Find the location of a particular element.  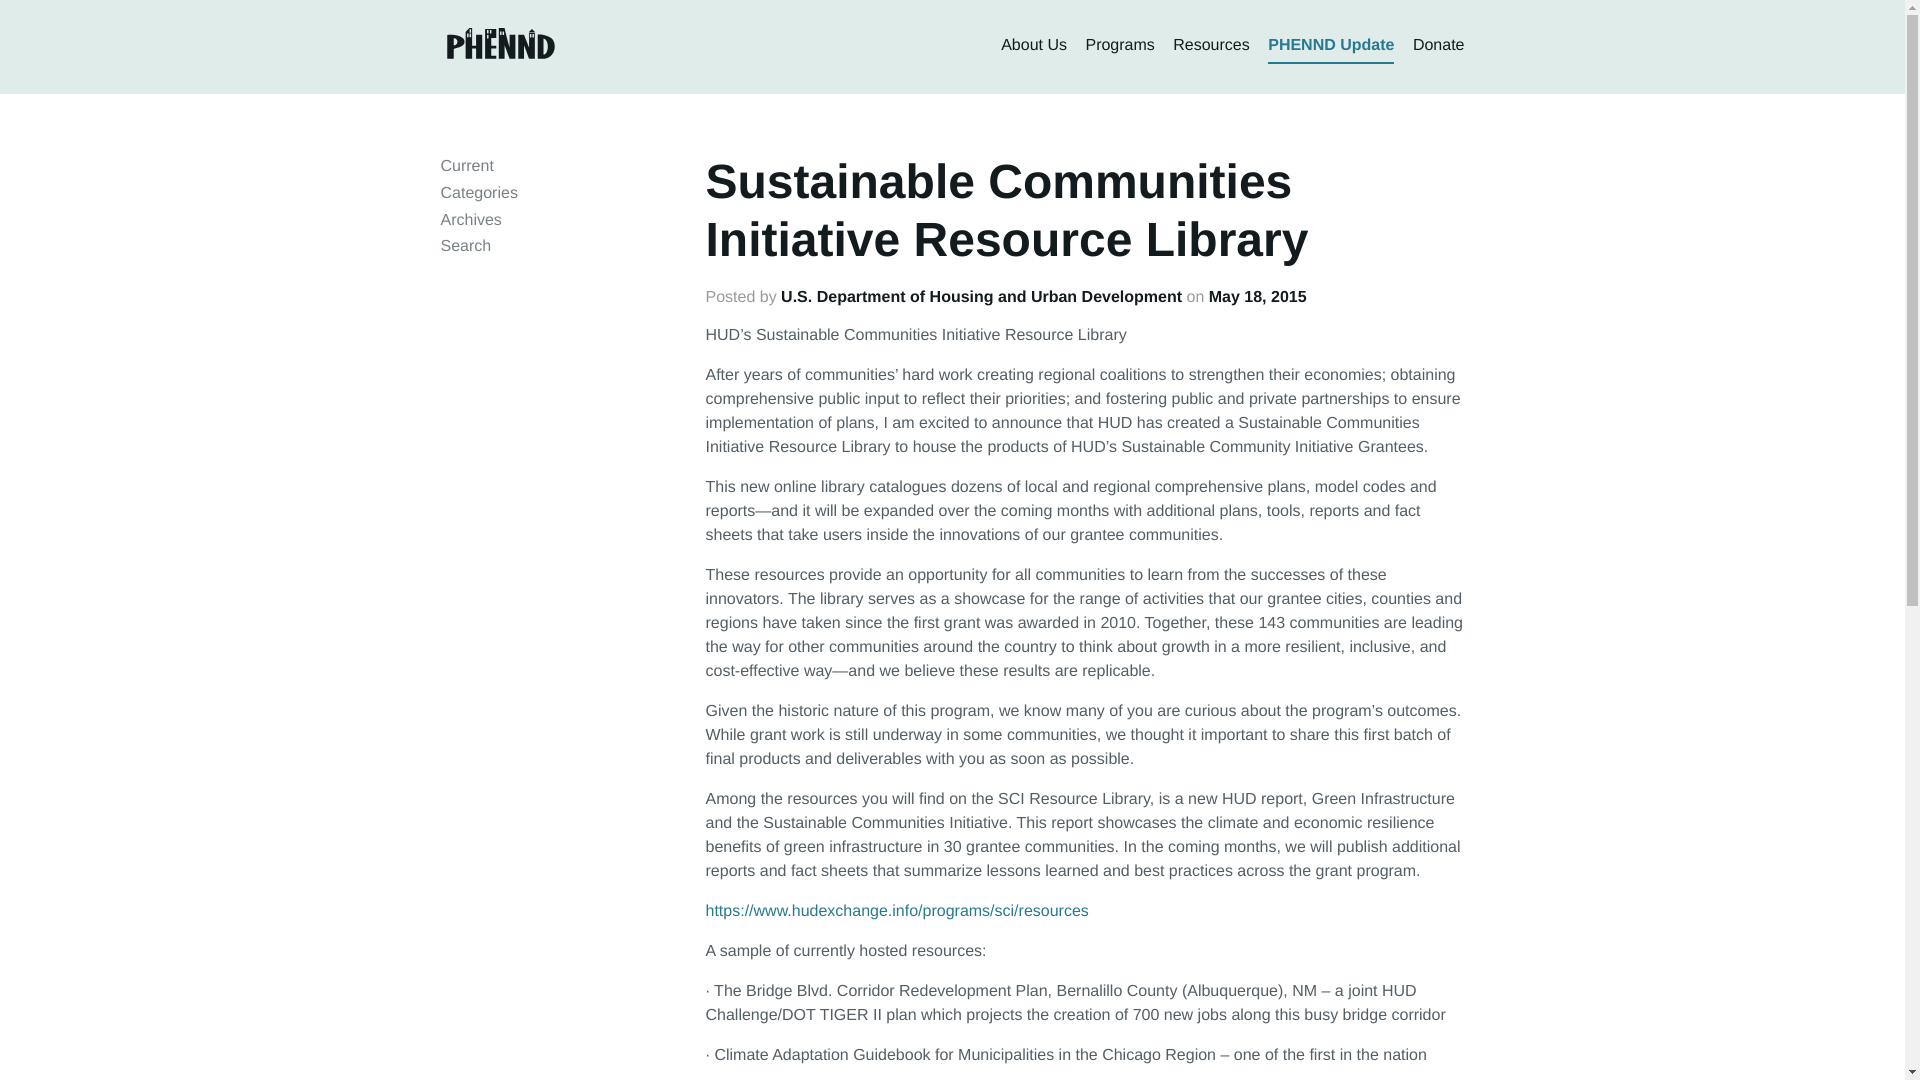

U.S. Department of Housing and Urban Development is located at coordinates (982, 297).